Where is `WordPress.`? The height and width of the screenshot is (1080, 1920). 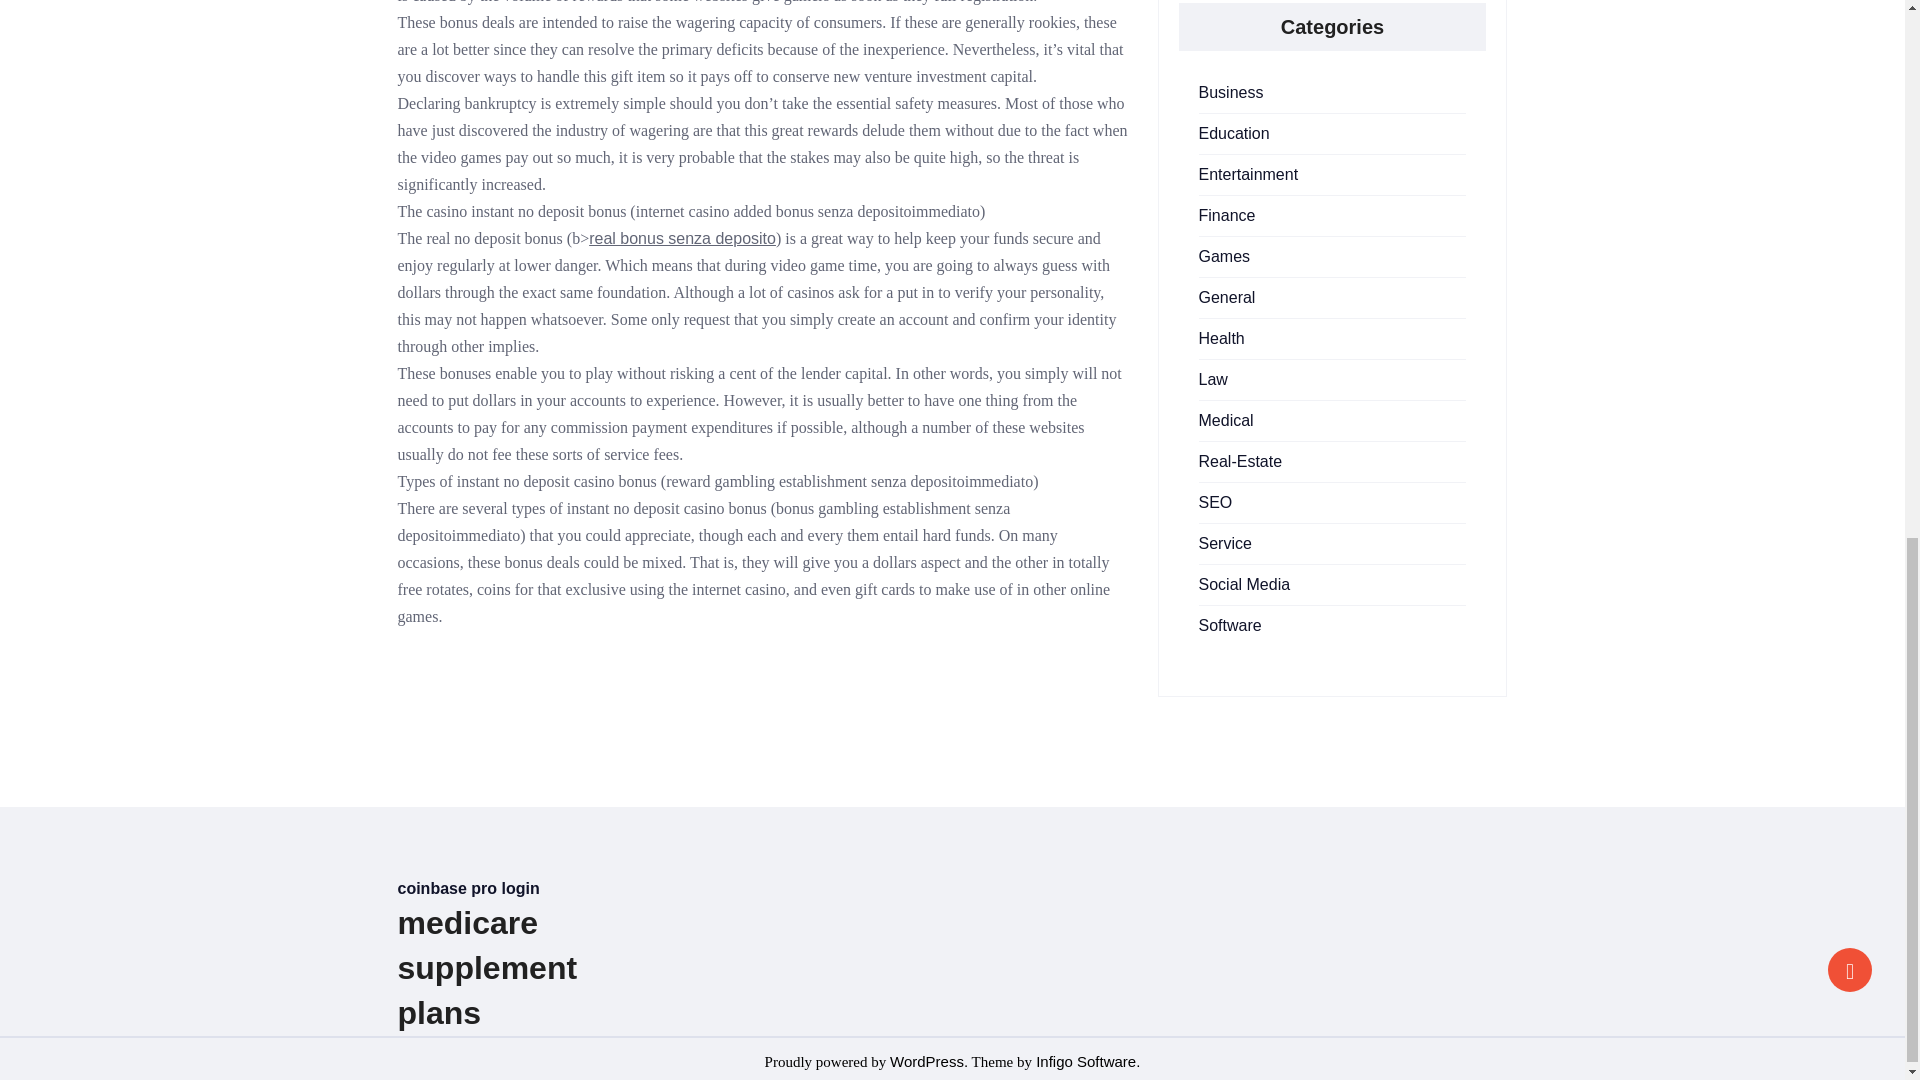 WordPress. is located at coordinates (928, 1062).